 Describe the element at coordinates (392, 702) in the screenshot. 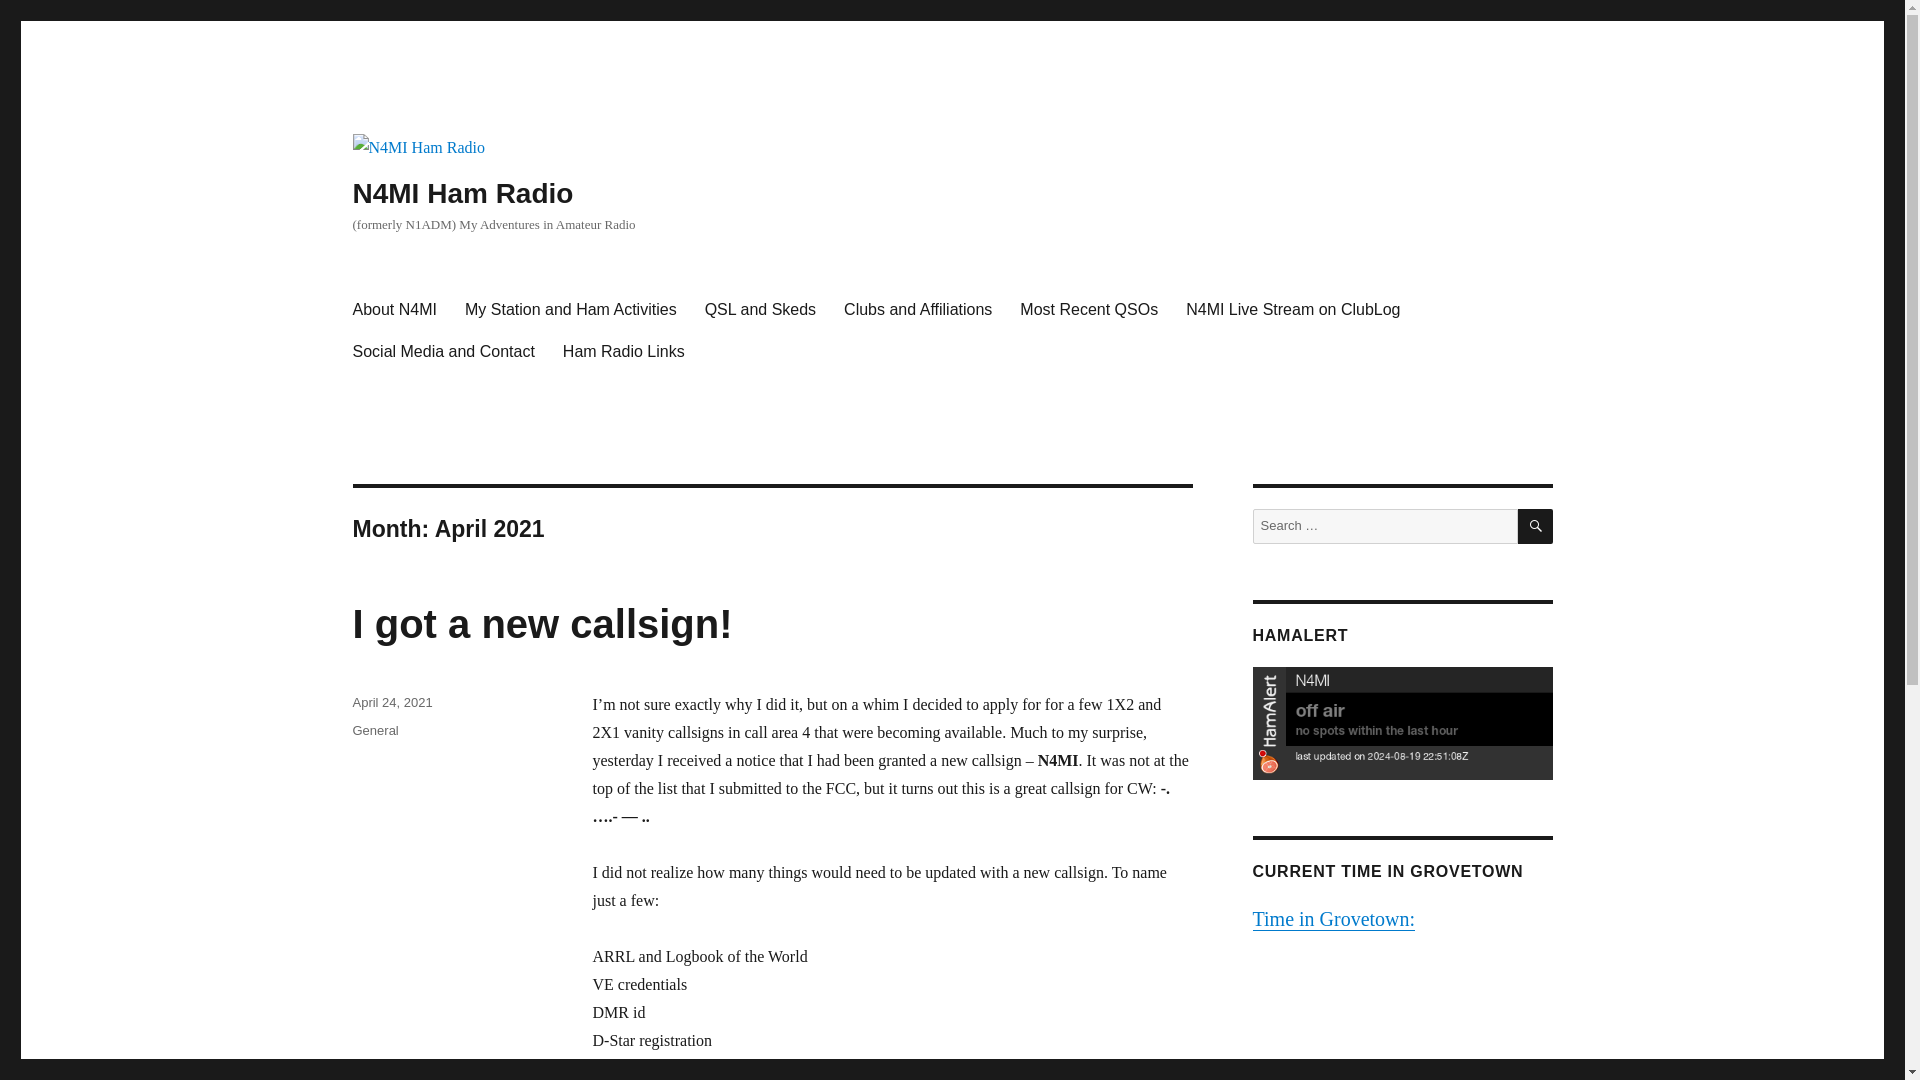

I see `April 24, 2021` at that location.